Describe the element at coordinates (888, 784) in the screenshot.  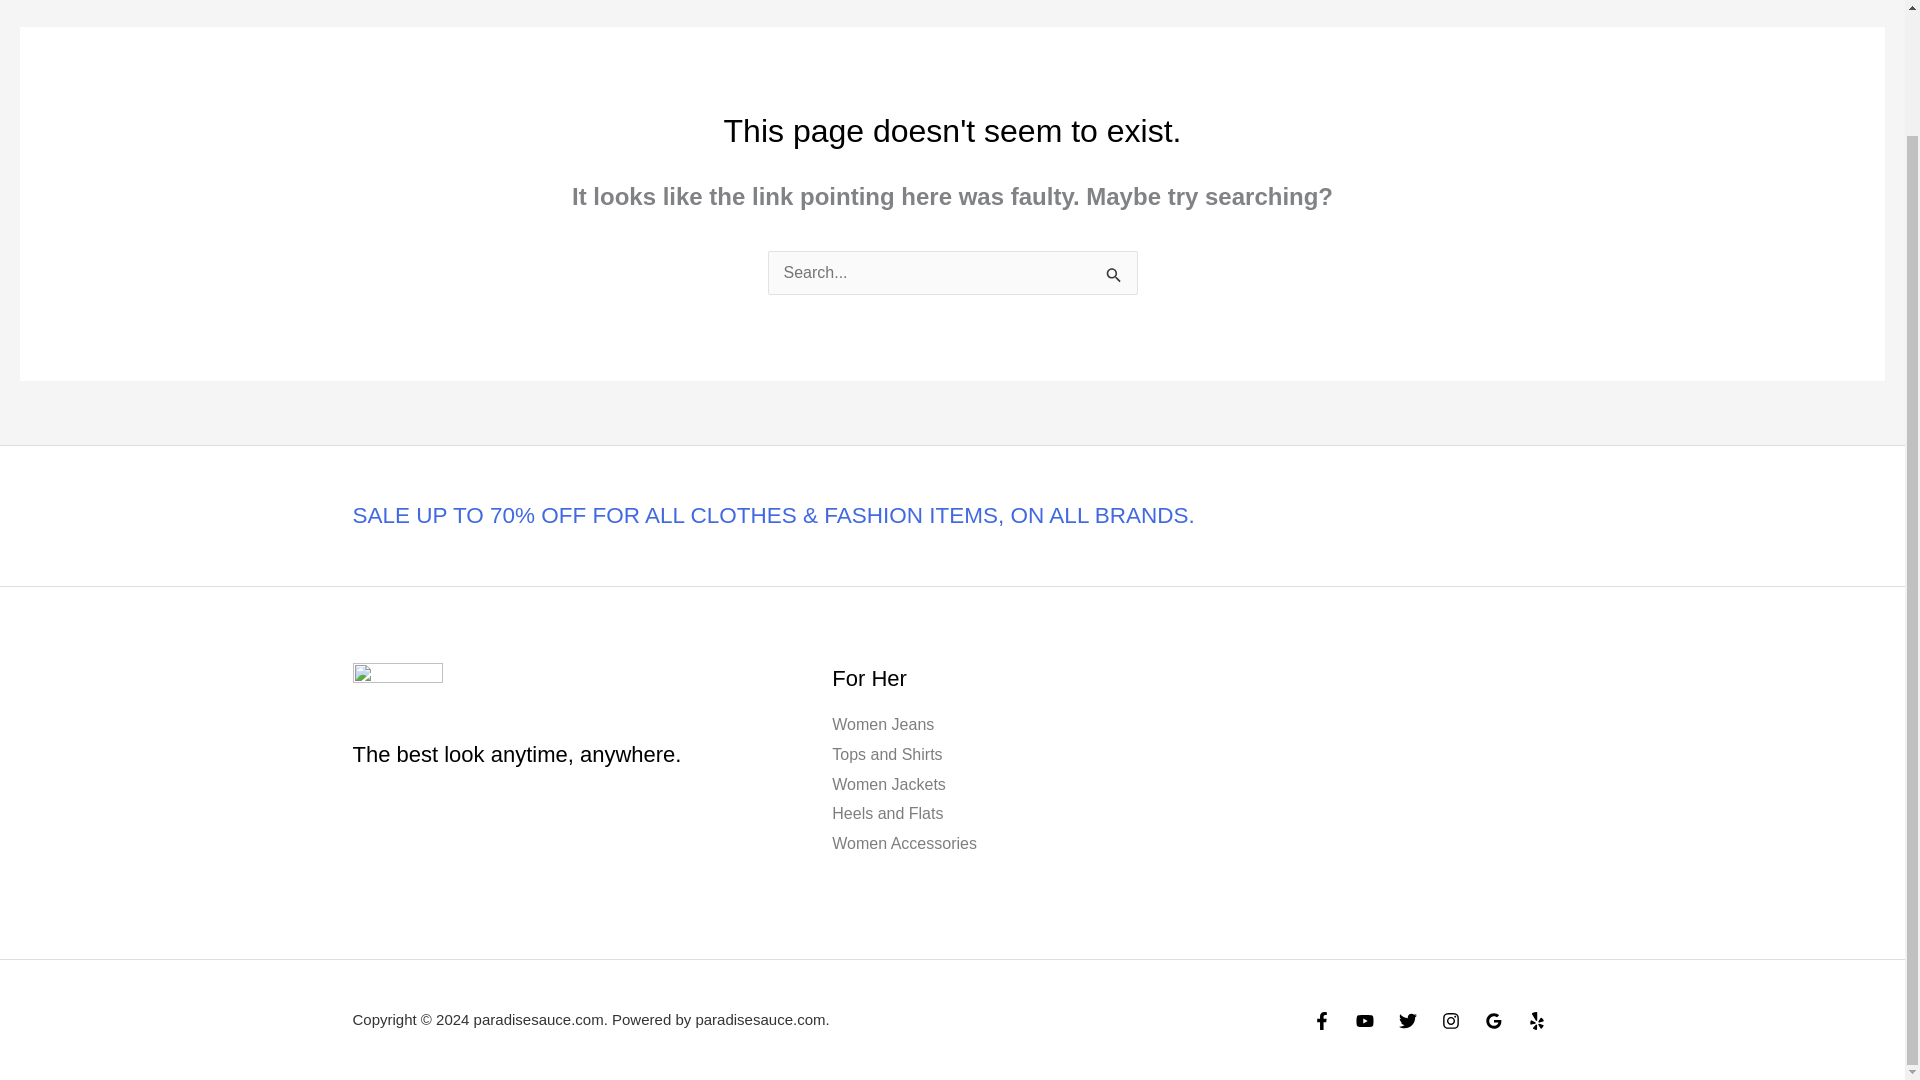
I see `Women Jackets` at that location.